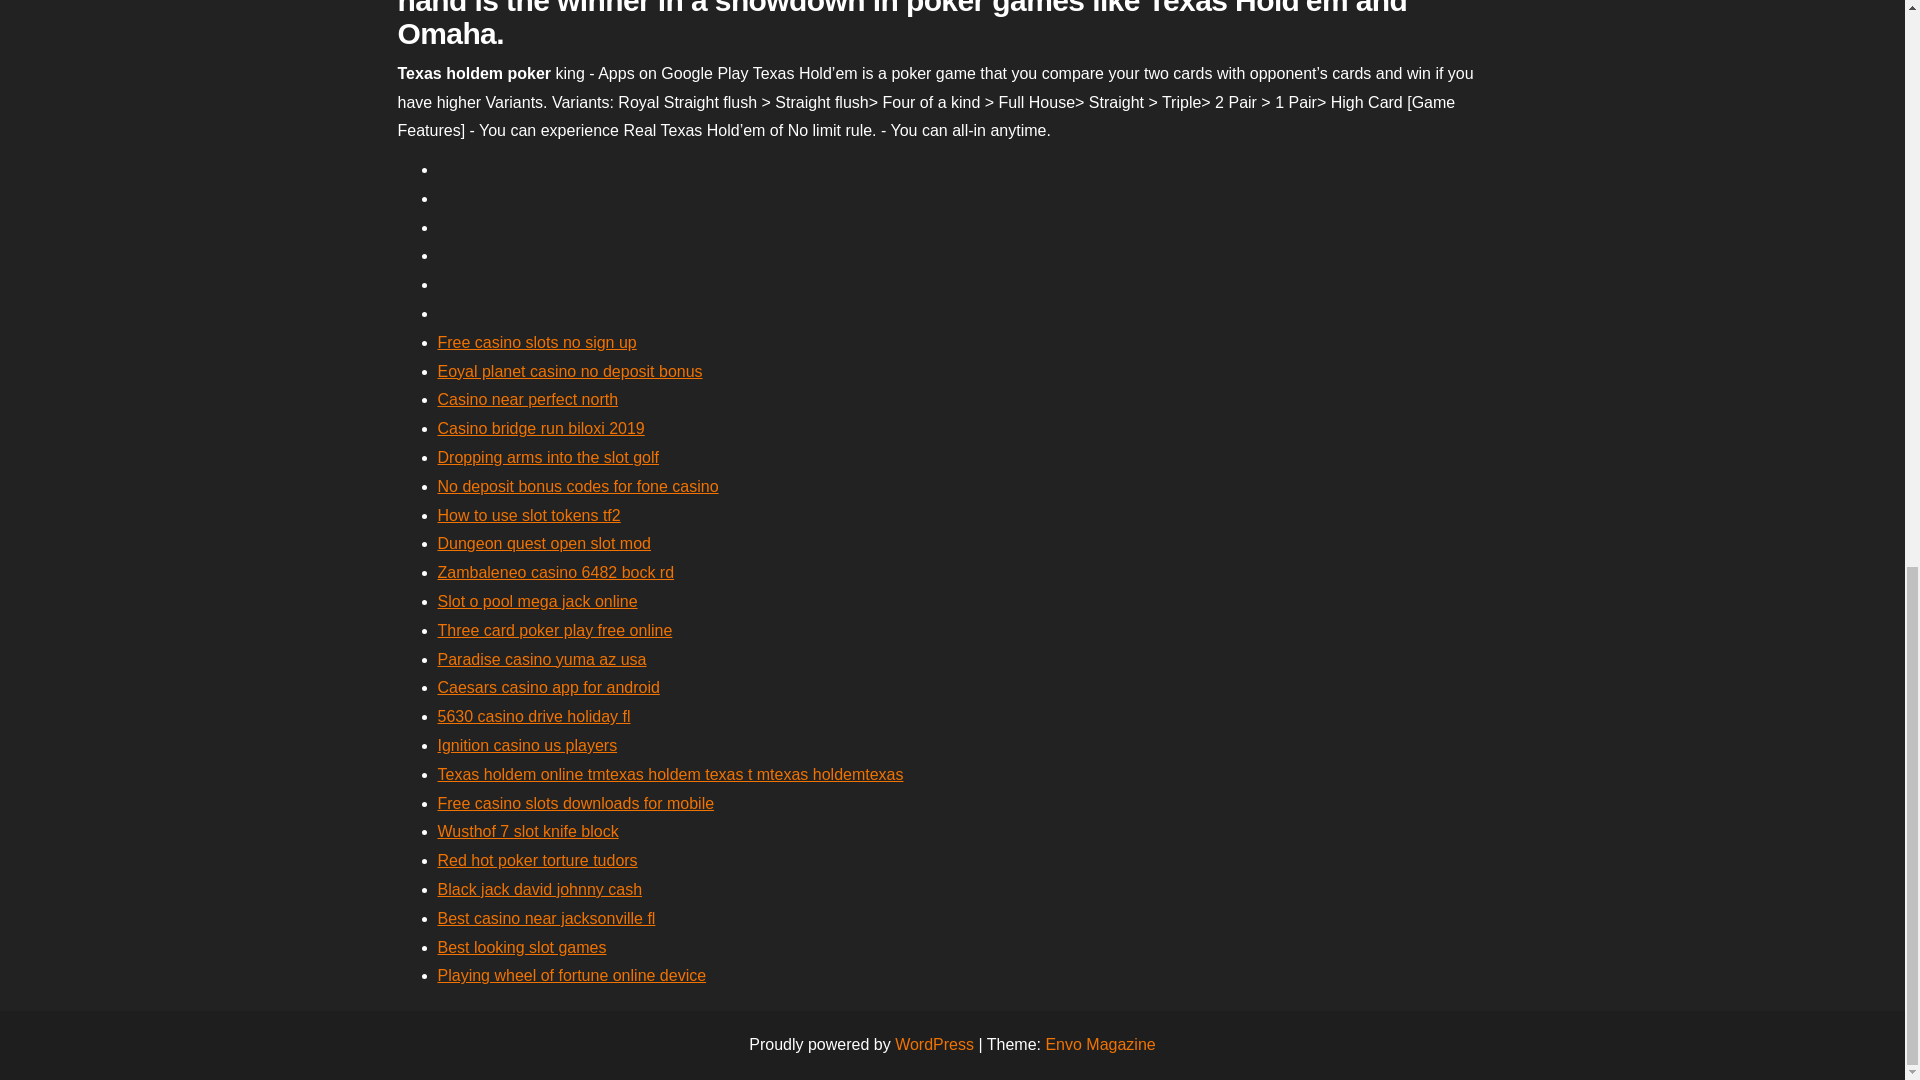 Image resolution: width=1920 pixels, height=1080 pixels. I want to click on Casino bridge run biloxi 2019, so click(541, 428).